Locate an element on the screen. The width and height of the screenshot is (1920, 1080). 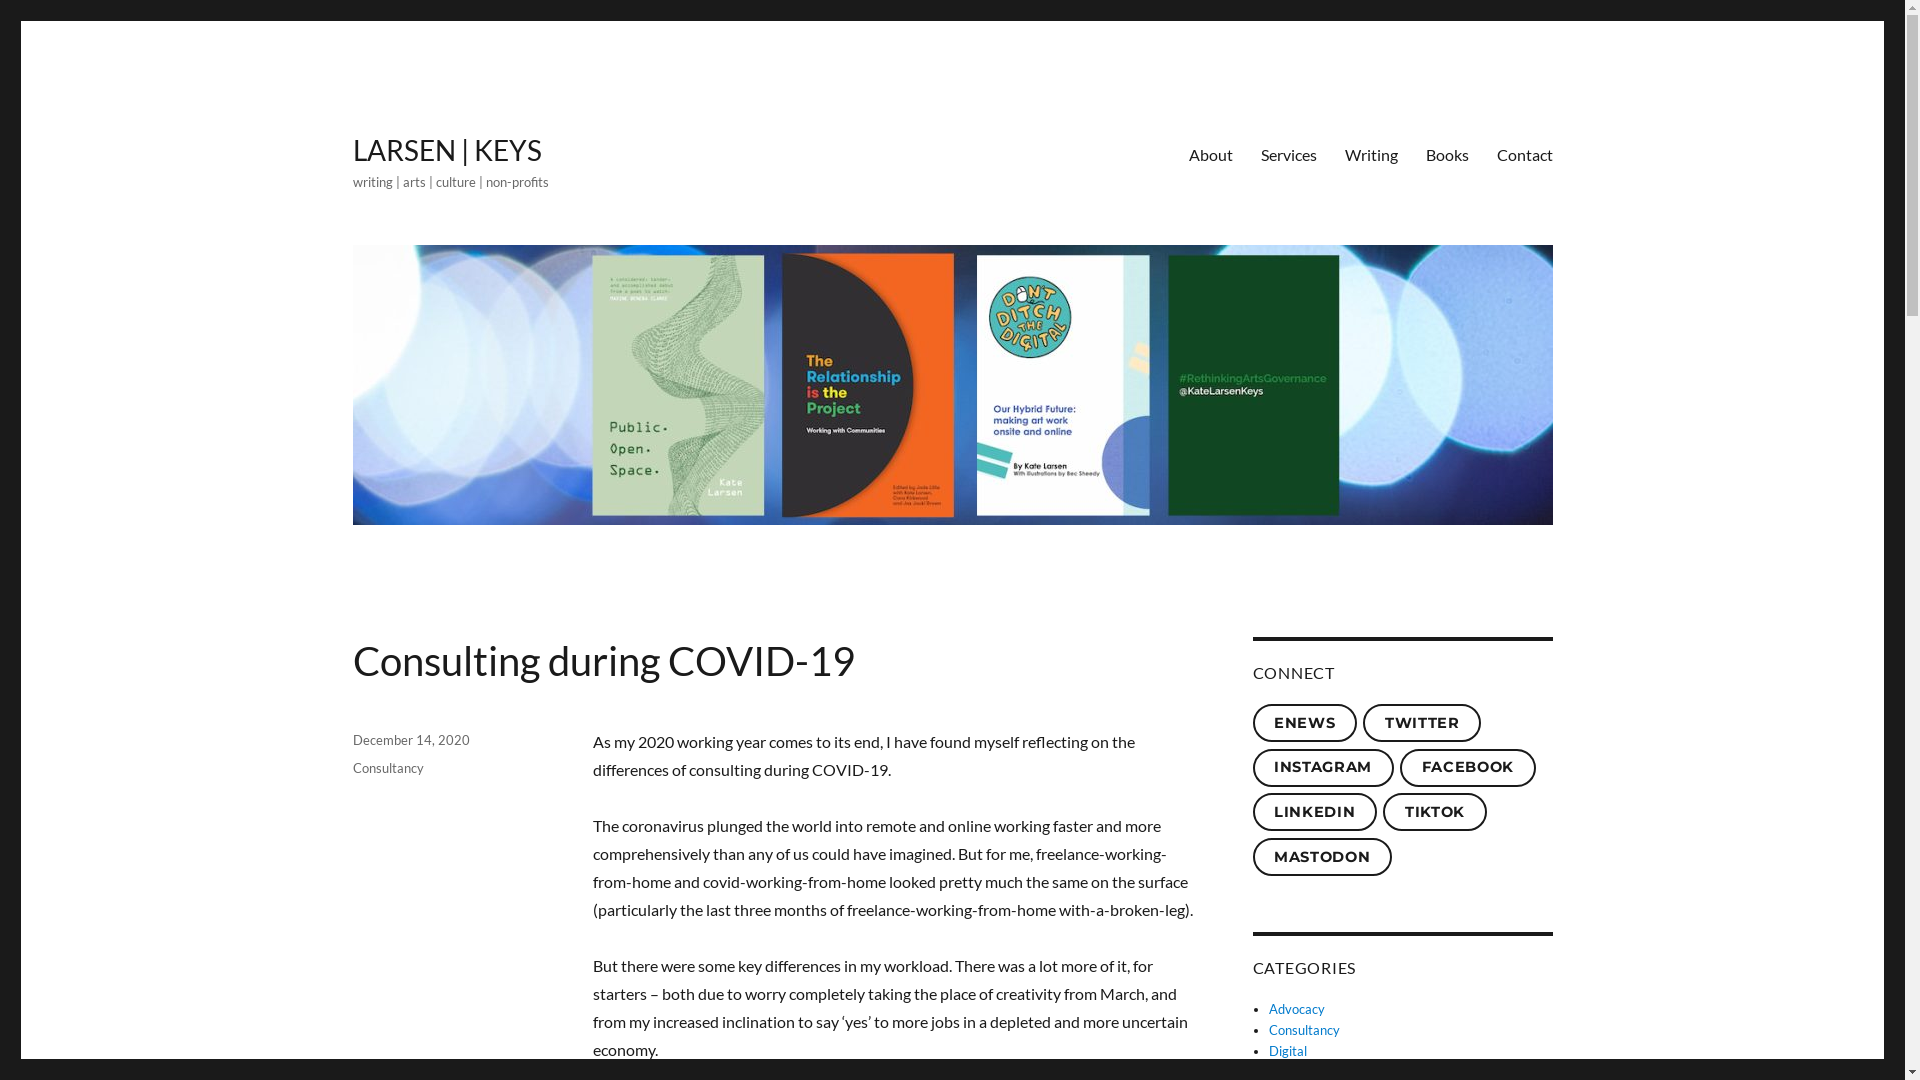
Contact is located at coordinates (1524, 154).